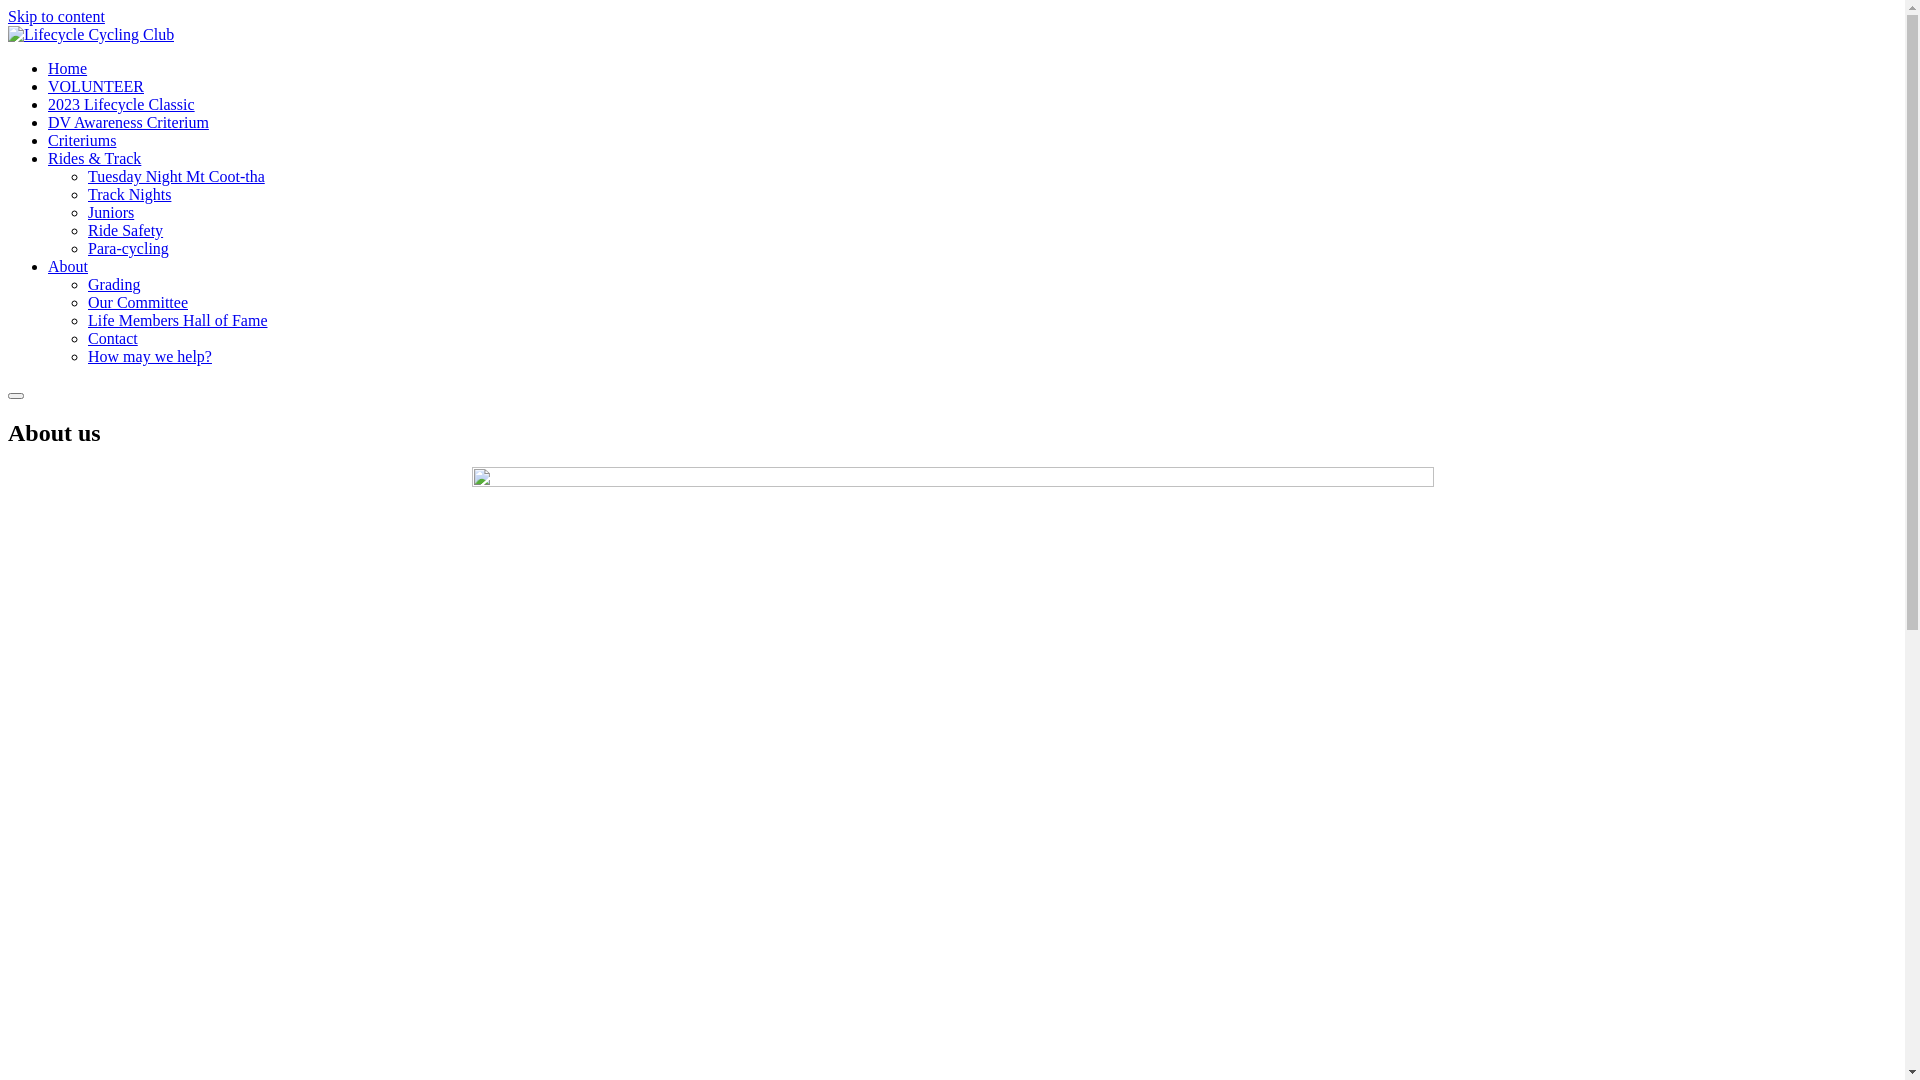  What do you see at coordinates (111, 212) in the screenshot?
I see `Juniors` at bounding box center [111, 212].